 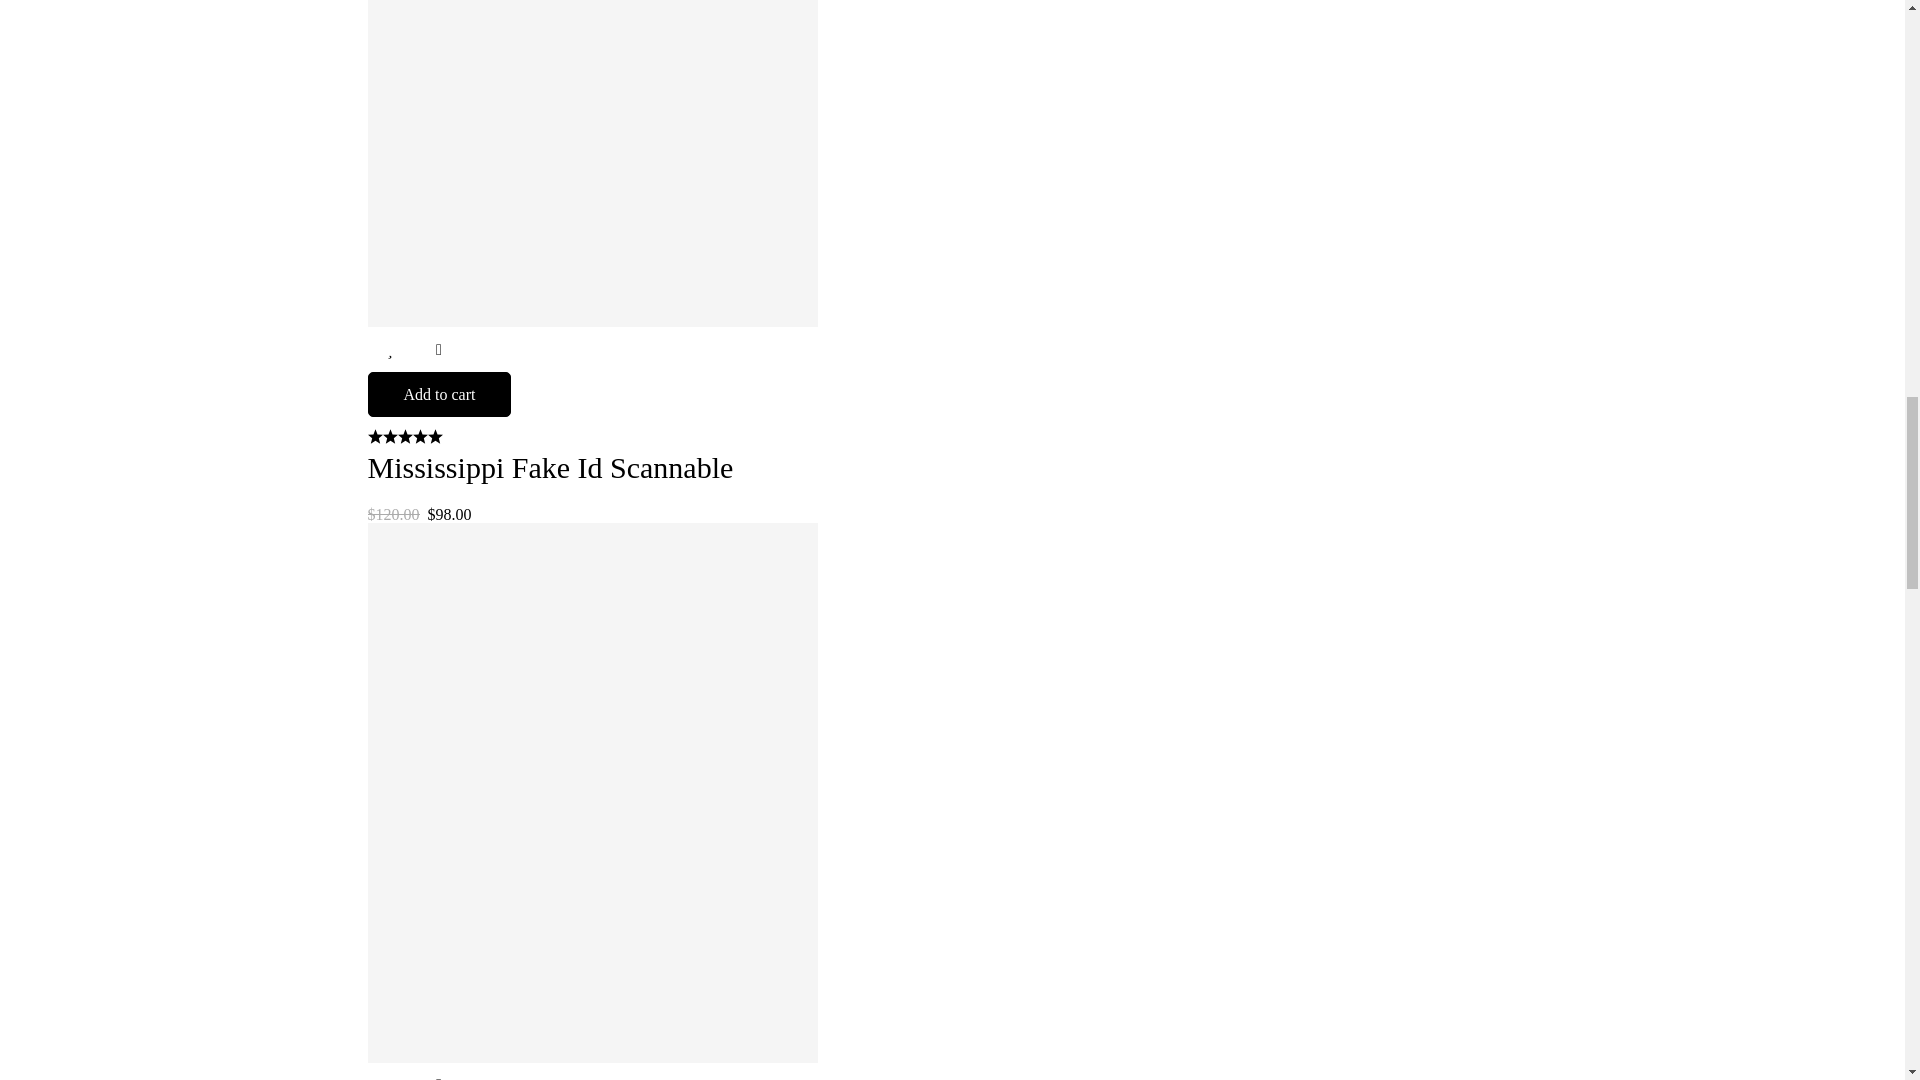 What do you see at coordinates (390, 1071) in the screenshot?
I see `Add to wishlist` at bounding box center [390, 1071].